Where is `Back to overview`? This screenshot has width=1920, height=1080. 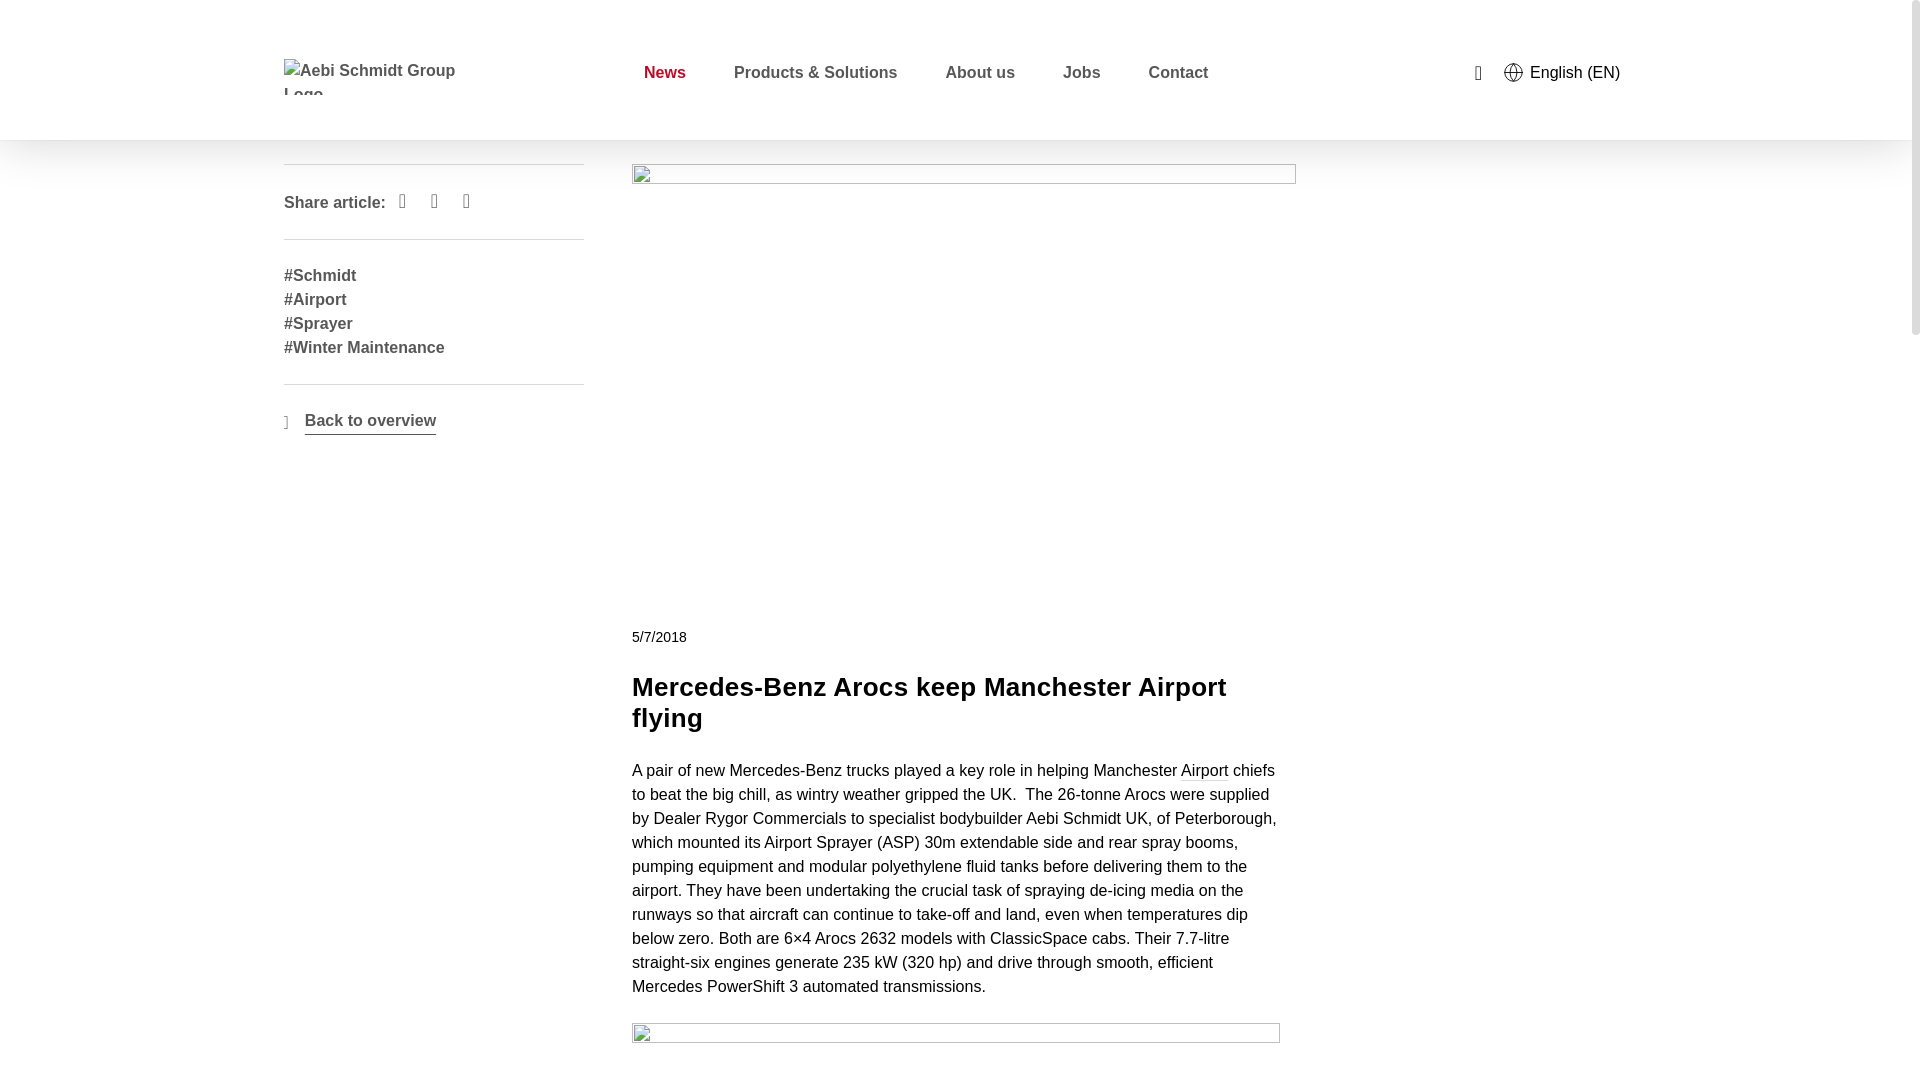
Back to overview is located at coordinates (370, 421).